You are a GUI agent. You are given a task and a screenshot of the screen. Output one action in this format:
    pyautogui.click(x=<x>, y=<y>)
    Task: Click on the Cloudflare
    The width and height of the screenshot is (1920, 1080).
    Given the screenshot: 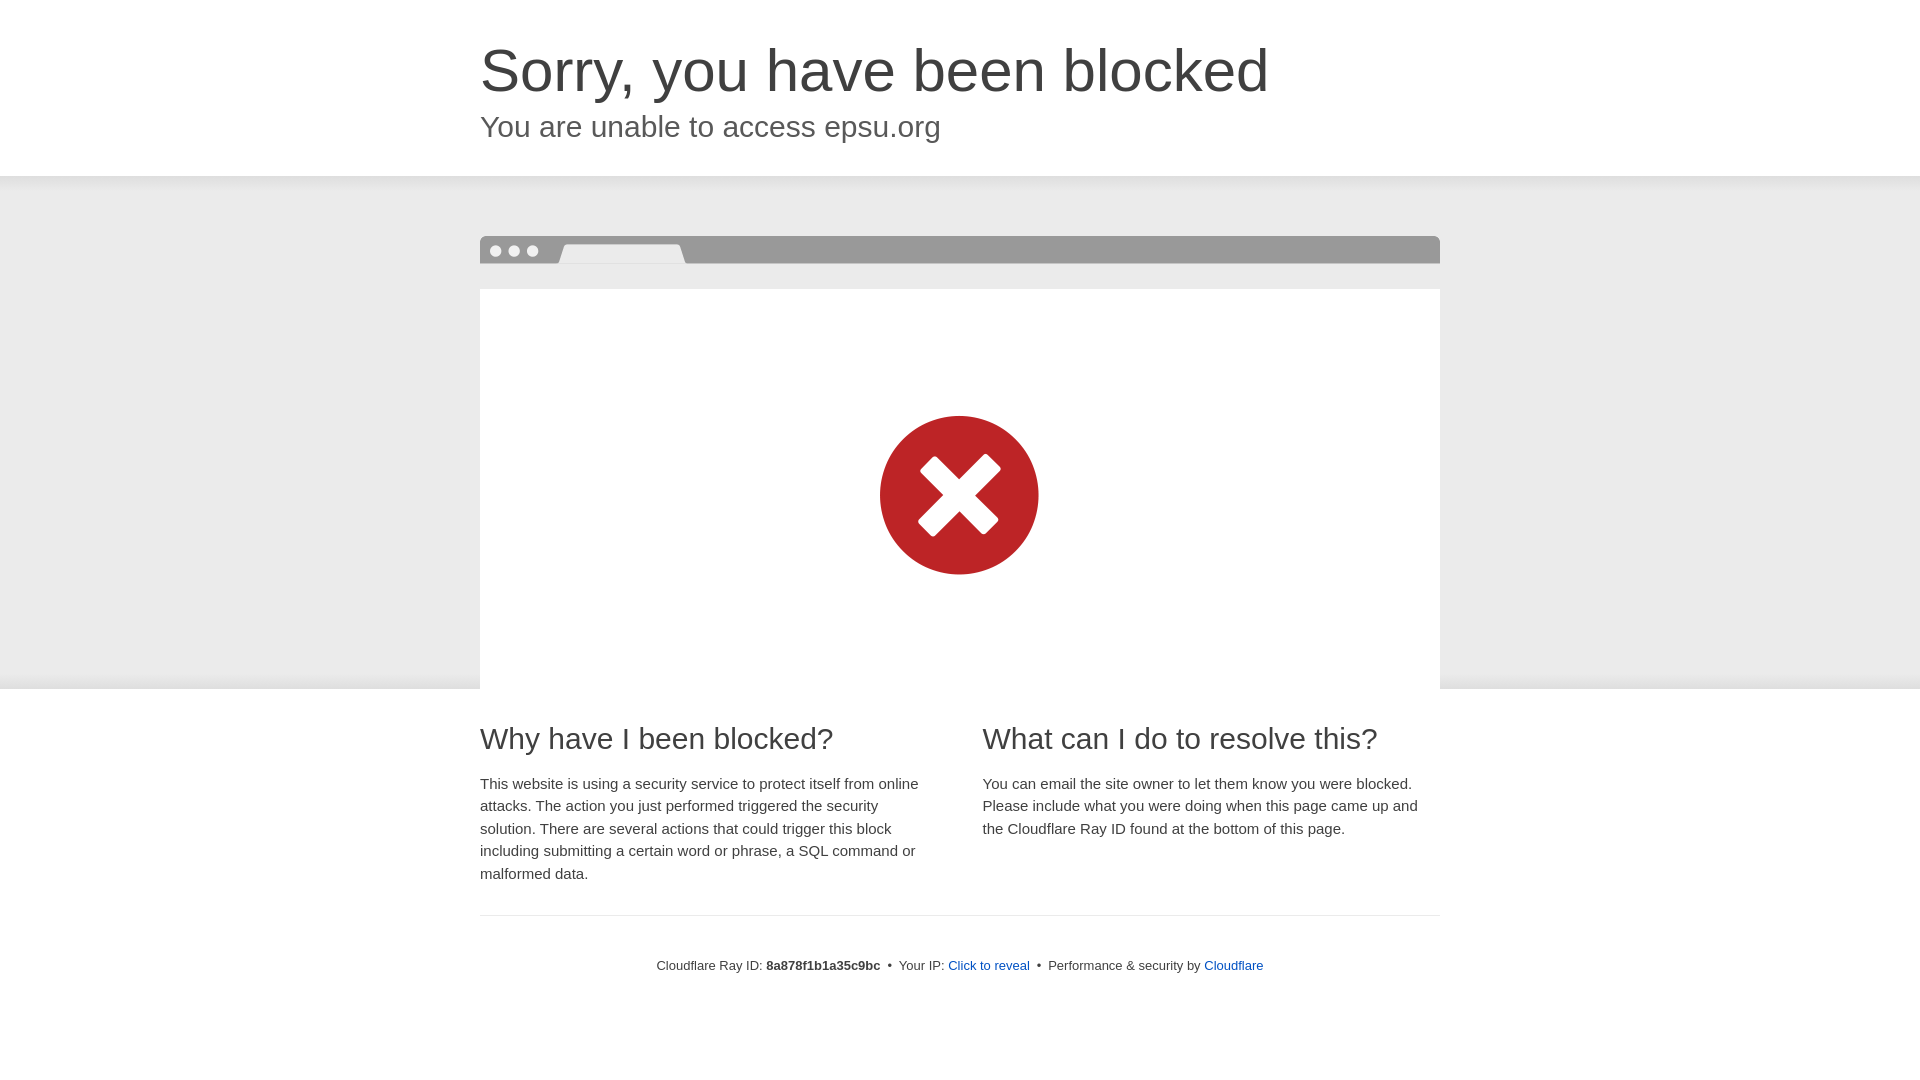 What is the action you would take?
    pyautogui.click(x=1233, y=965)
    